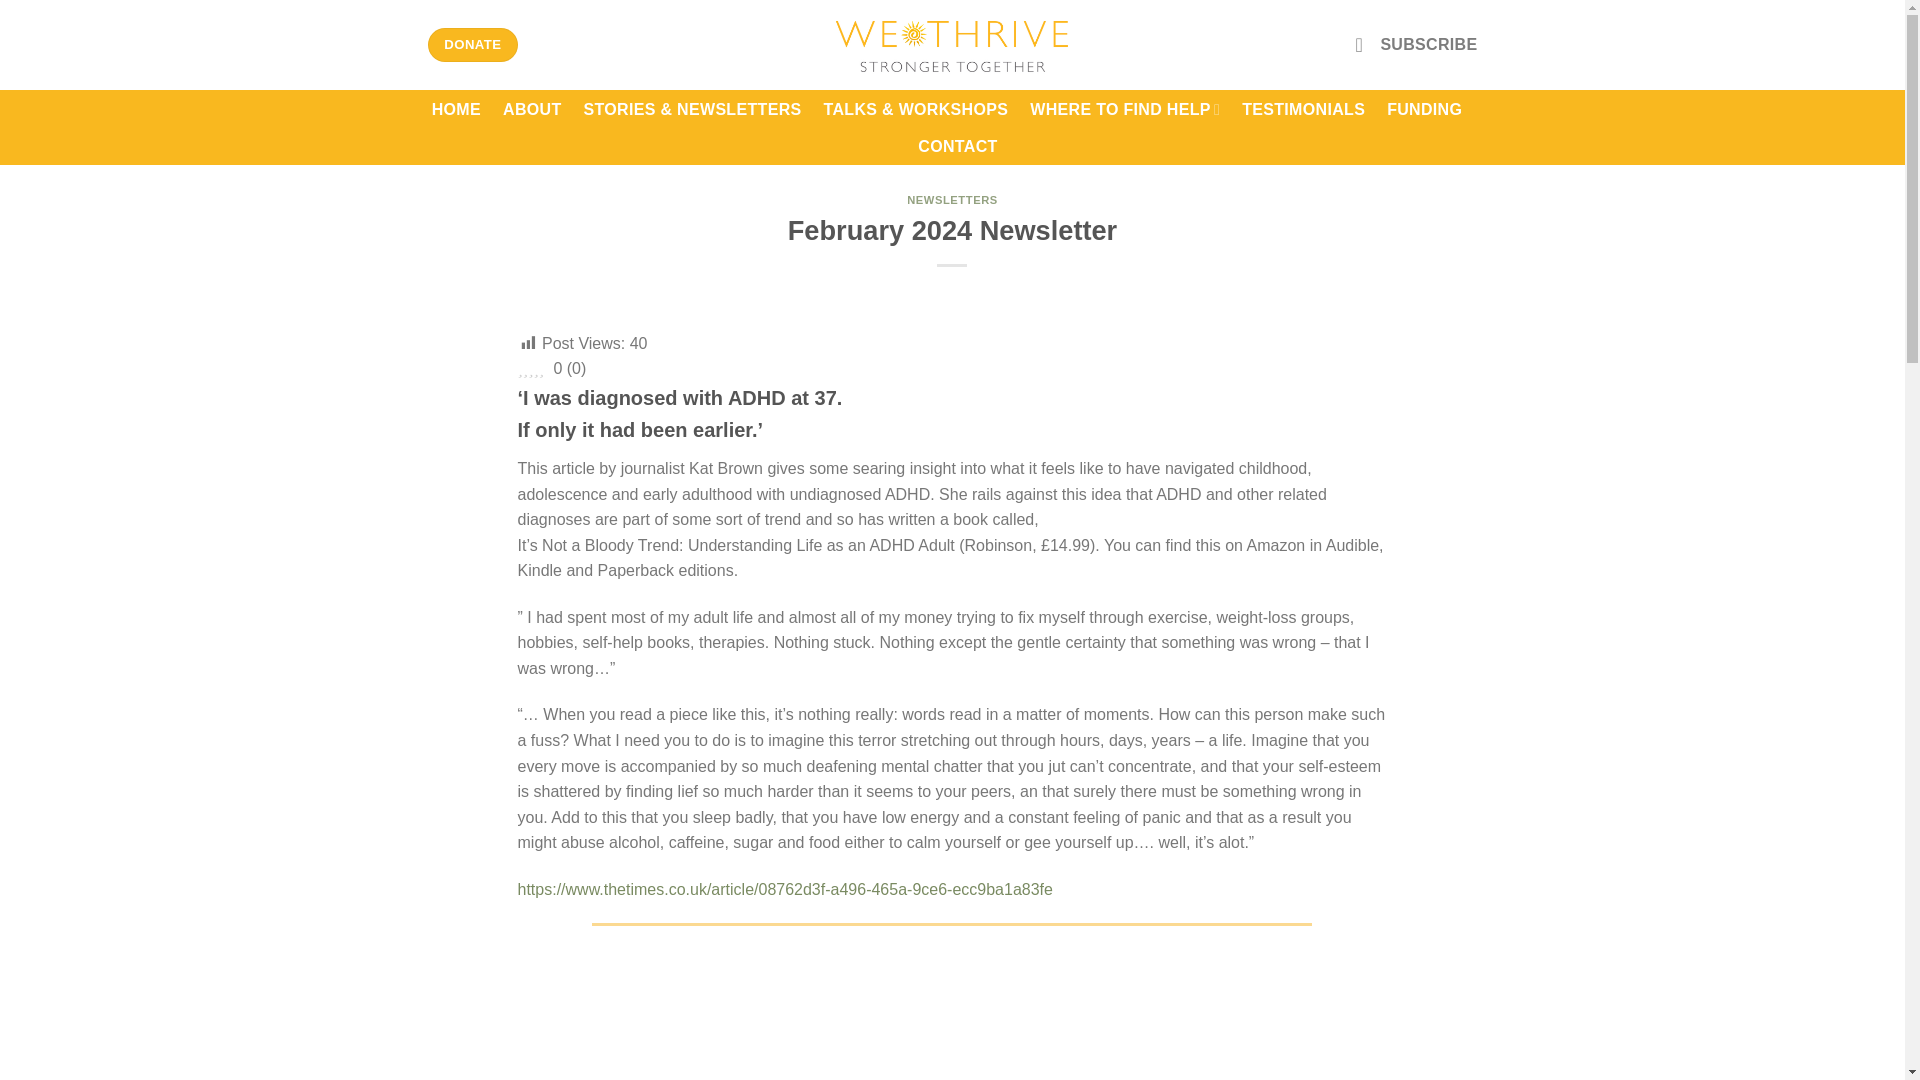 The image size is (1920, 1080). What do you see at coordinates (952, 44) in the screenshot?
I see `We Thrive - Stronger Together` at bounding box center [952, 44].